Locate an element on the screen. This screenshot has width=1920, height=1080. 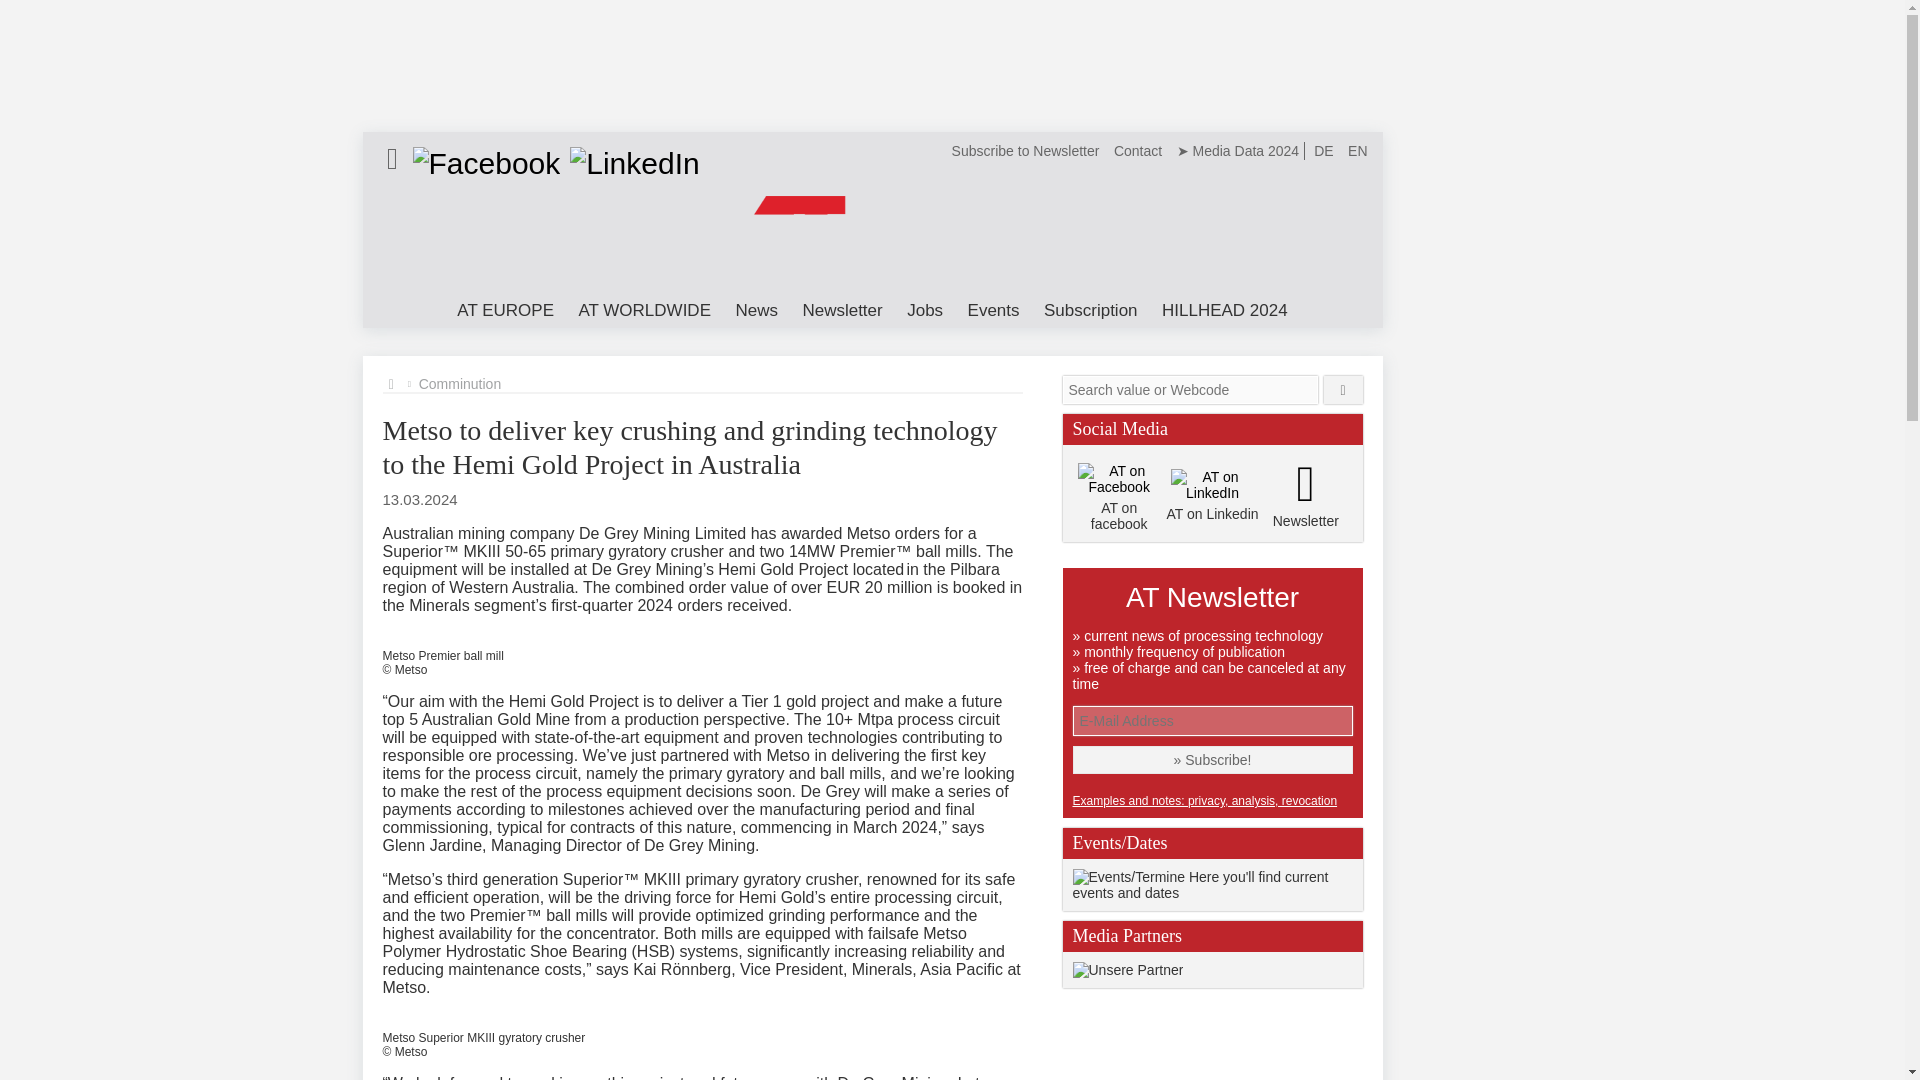
Events is located at coordinates (994, 312).